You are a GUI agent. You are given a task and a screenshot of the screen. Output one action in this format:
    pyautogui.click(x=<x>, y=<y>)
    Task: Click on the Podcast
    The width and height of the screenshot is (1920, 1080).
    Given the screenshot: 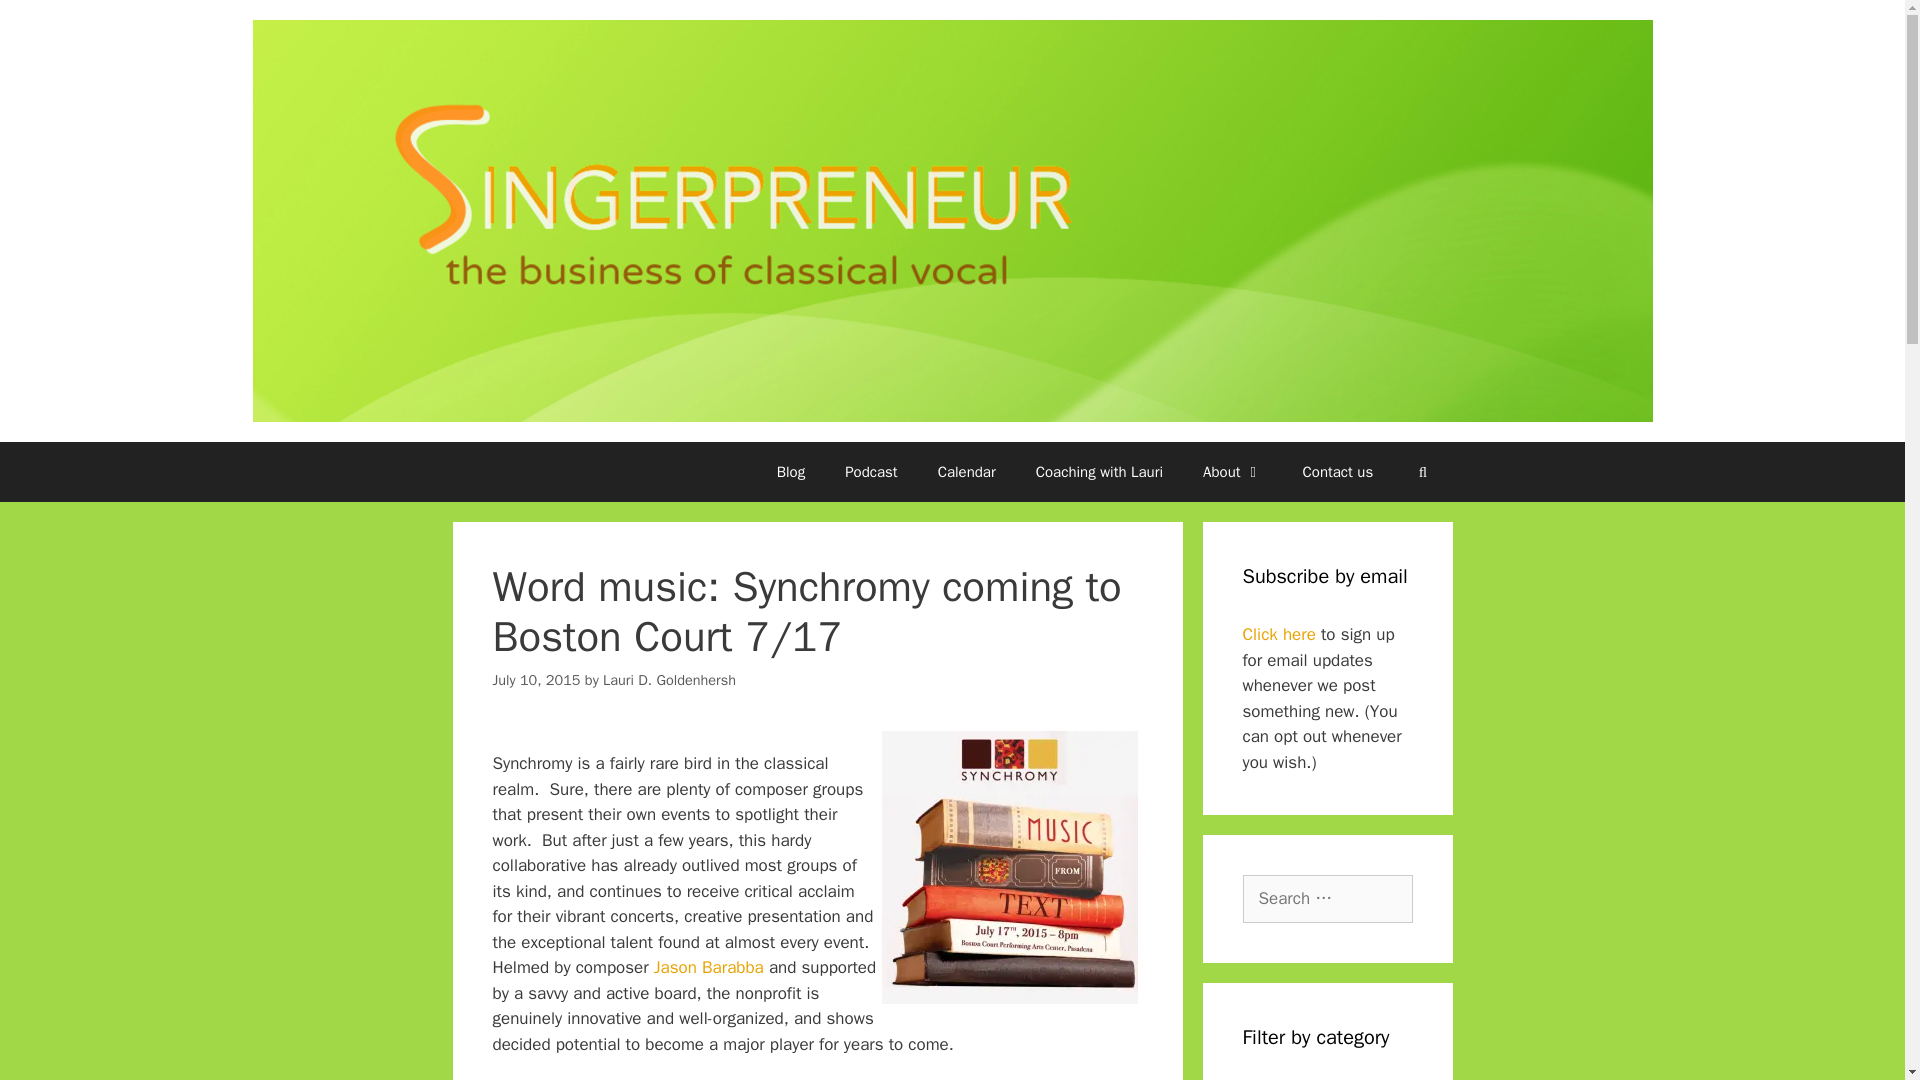 What is the action you would take?
    pyautogui.click(x=871, y=472)
    